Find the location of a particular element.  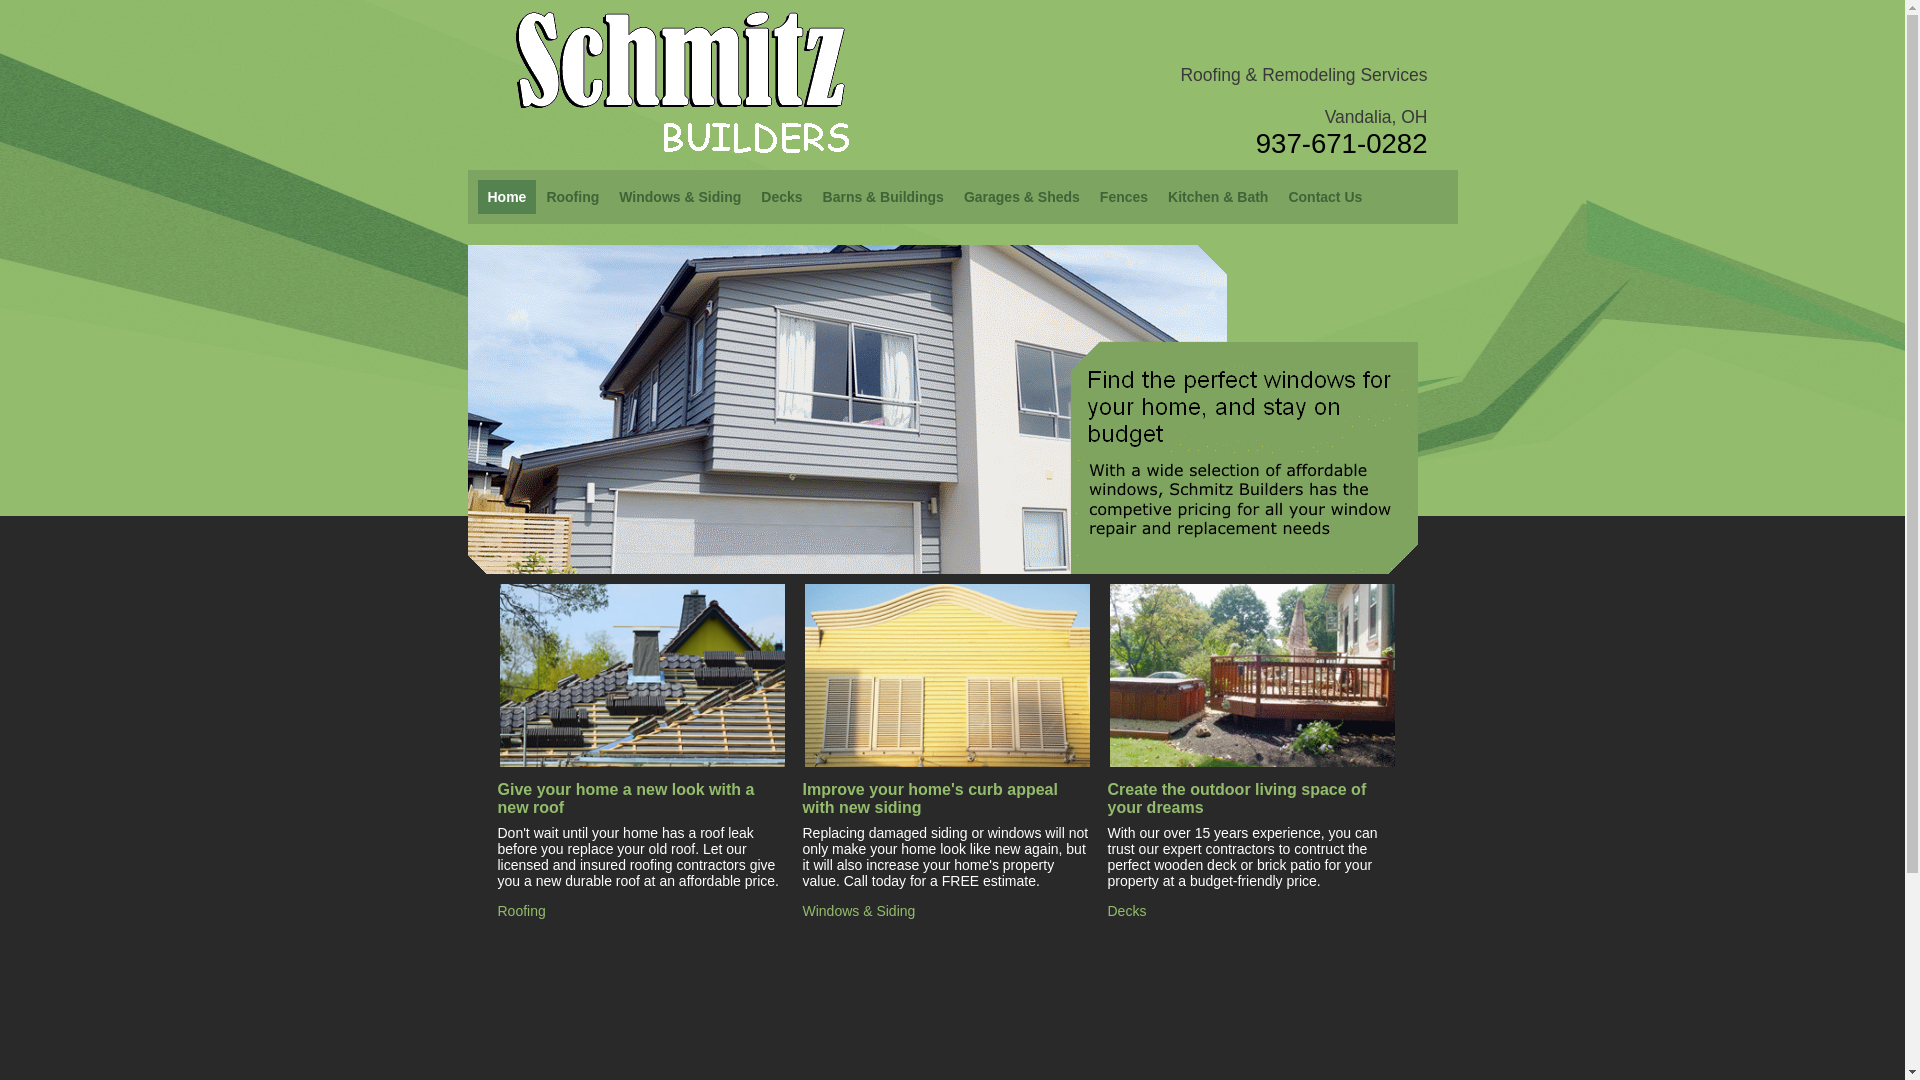

Garages & Sheds is located at coordinates (1022, 197).